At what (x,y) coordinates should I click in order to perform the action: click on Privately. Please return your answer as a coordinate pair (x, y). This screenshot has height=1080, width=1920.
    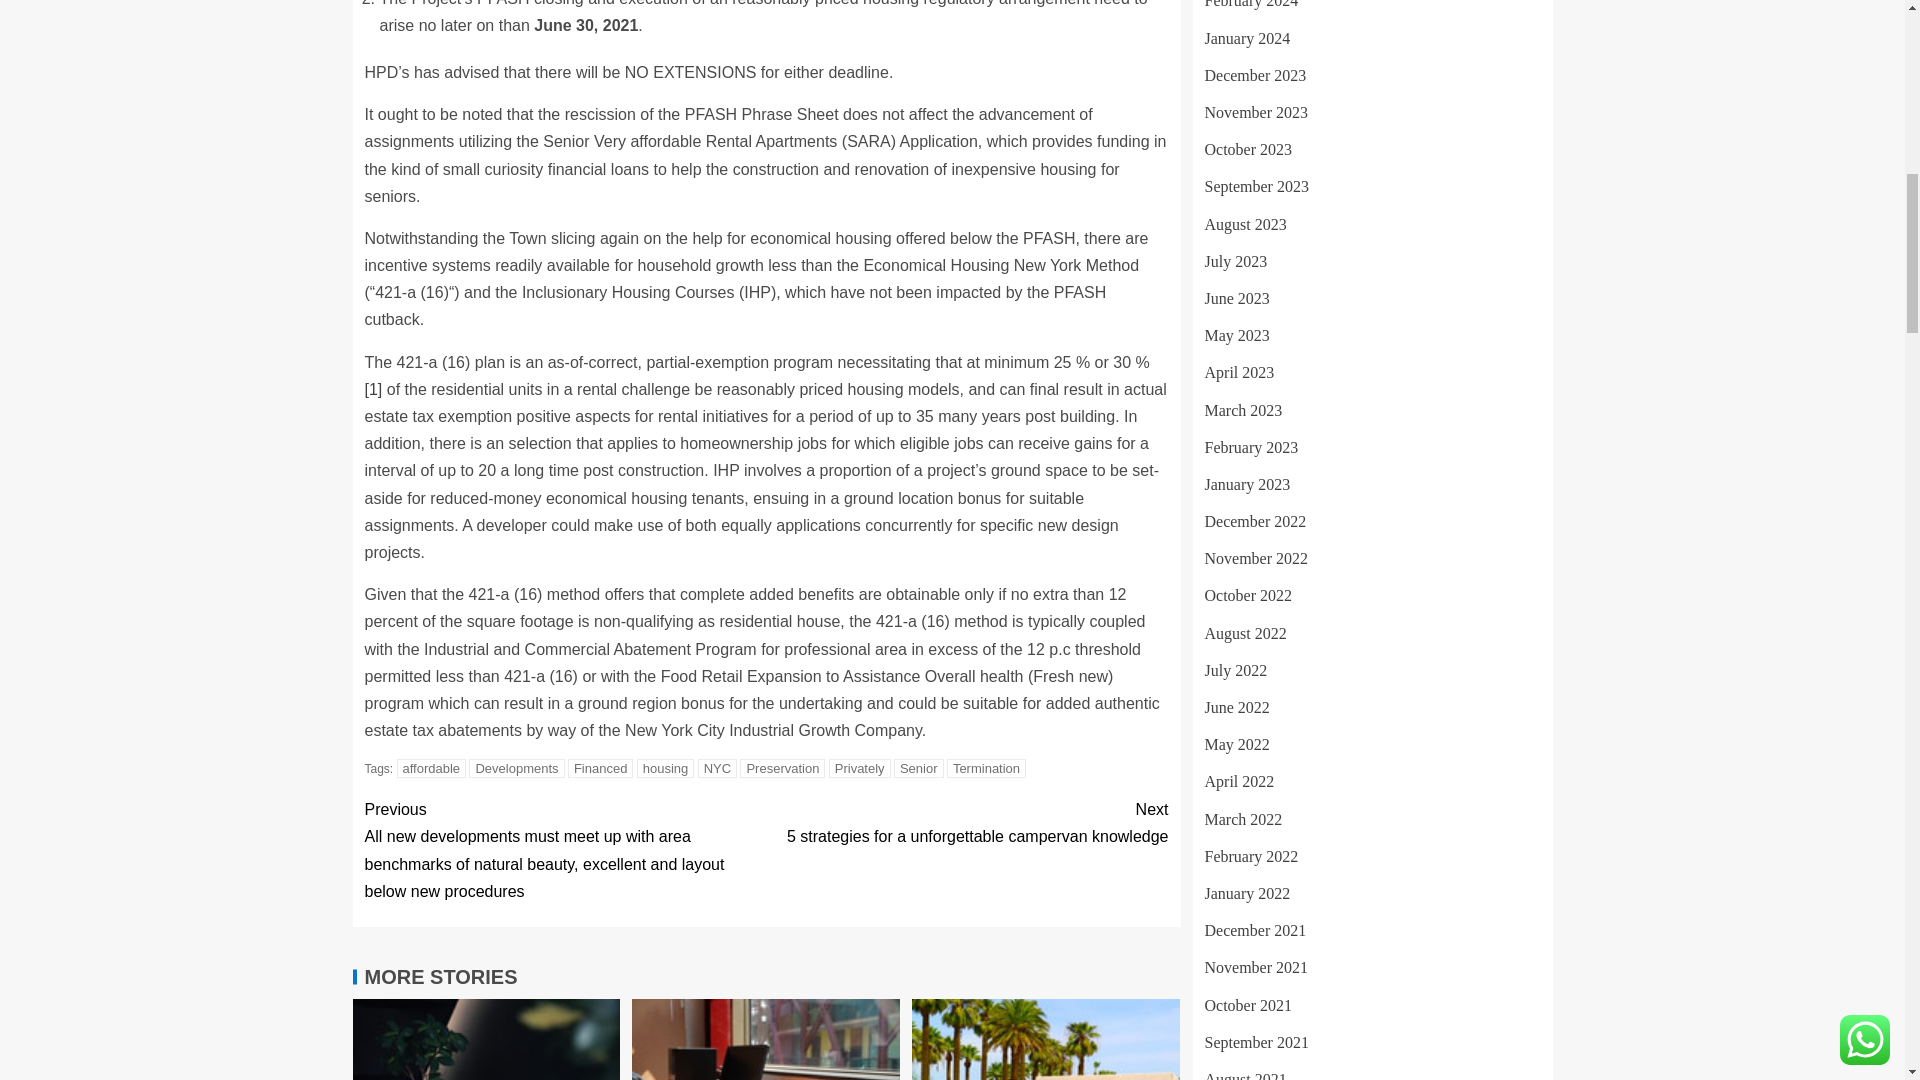
    Looking at the image, I should click on (860, 768).